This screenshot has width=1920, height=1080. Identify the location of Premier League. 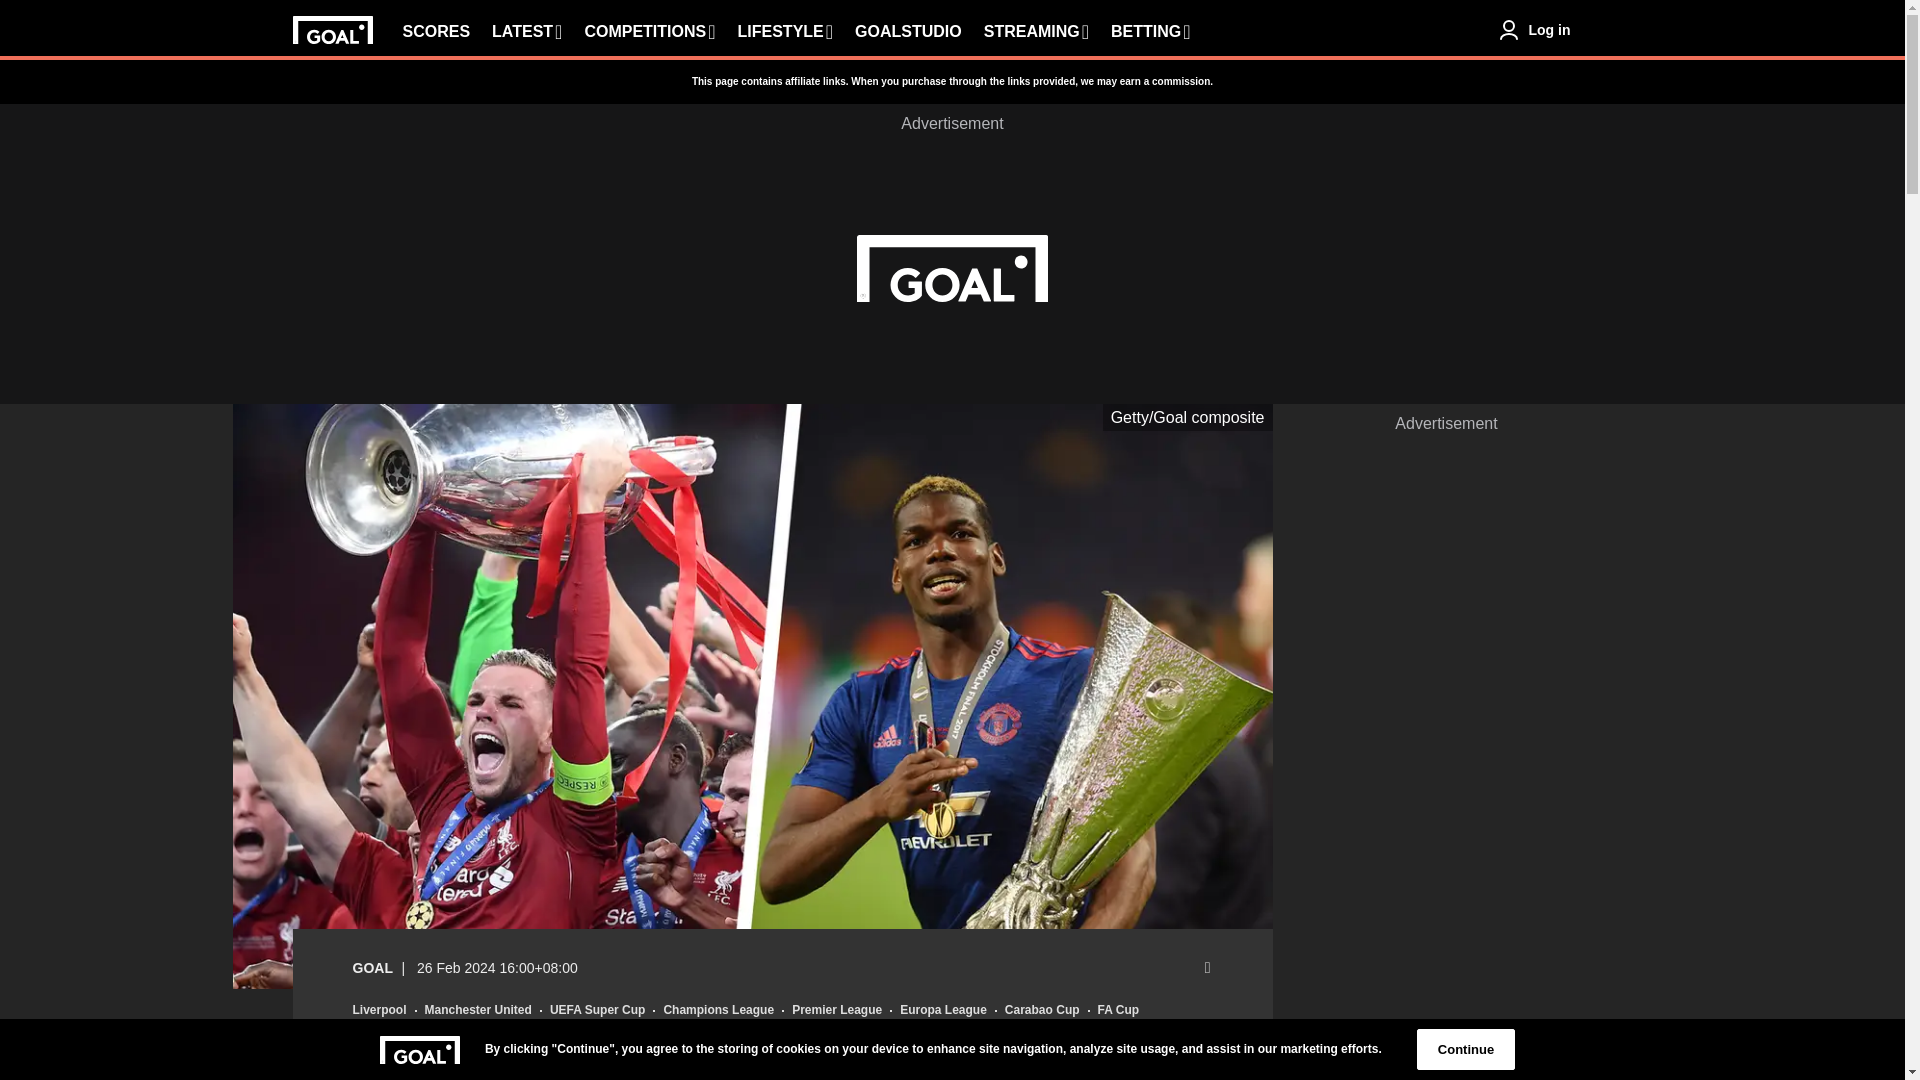
(836, 1010).